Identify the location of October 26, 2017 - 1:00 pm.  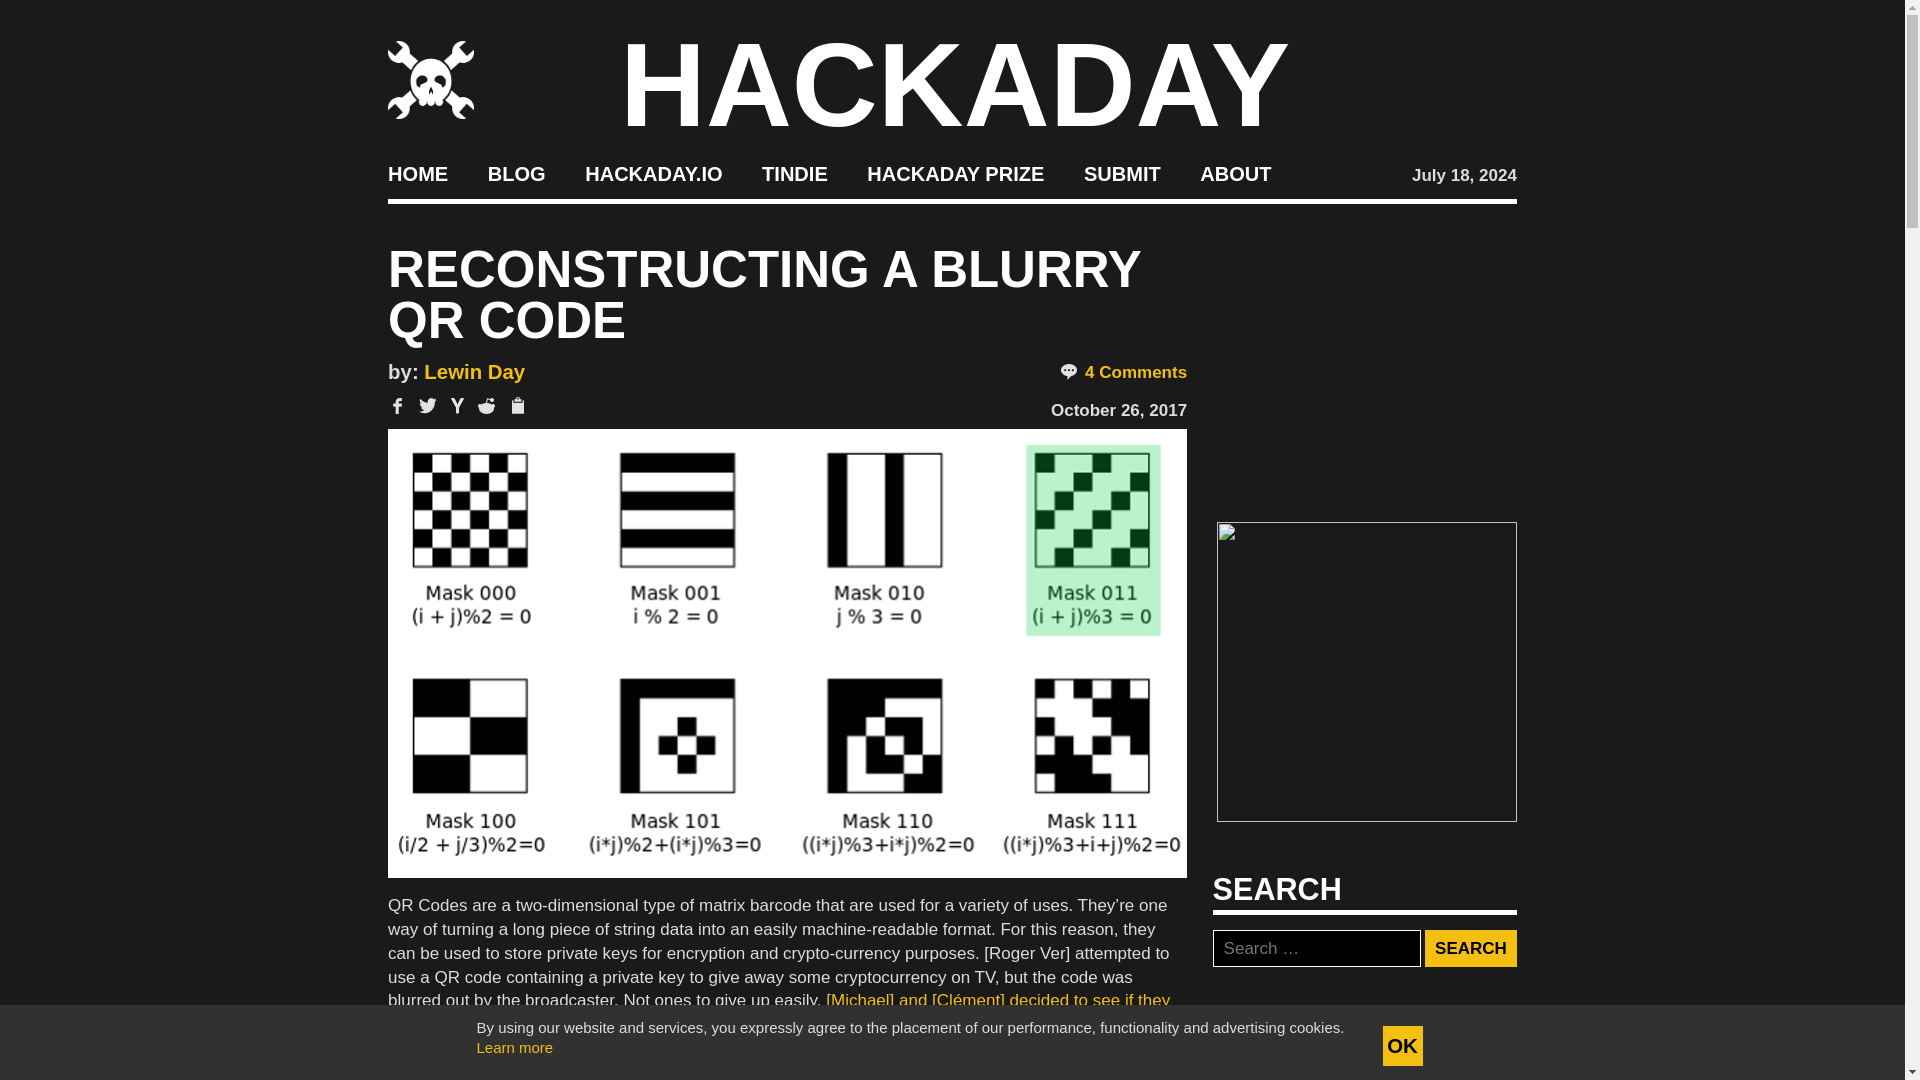
(1118, 410).